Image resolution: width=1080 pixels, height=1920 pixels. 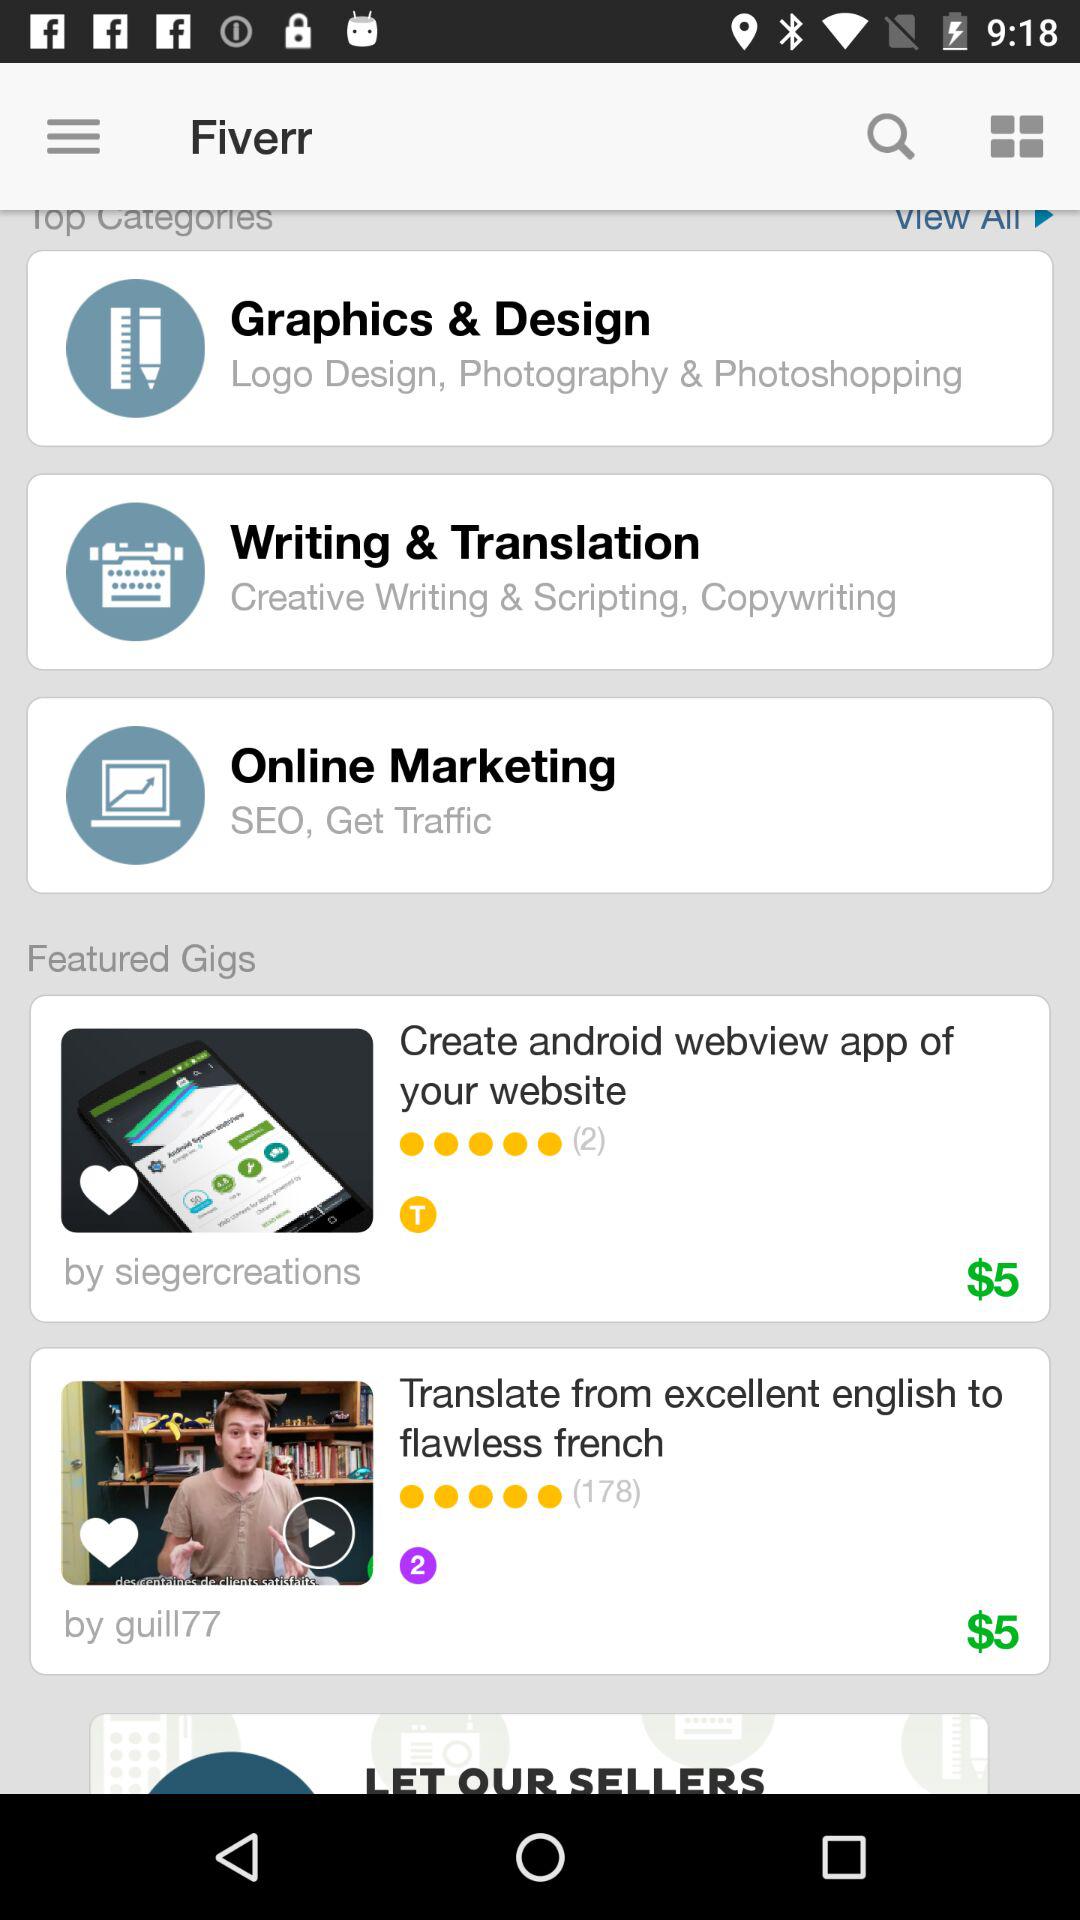 What do you see at coordinates (764, 1490) in the screenshot?
I see `select the item below the translate from excellent icon` at bounding box center [764, 1490].